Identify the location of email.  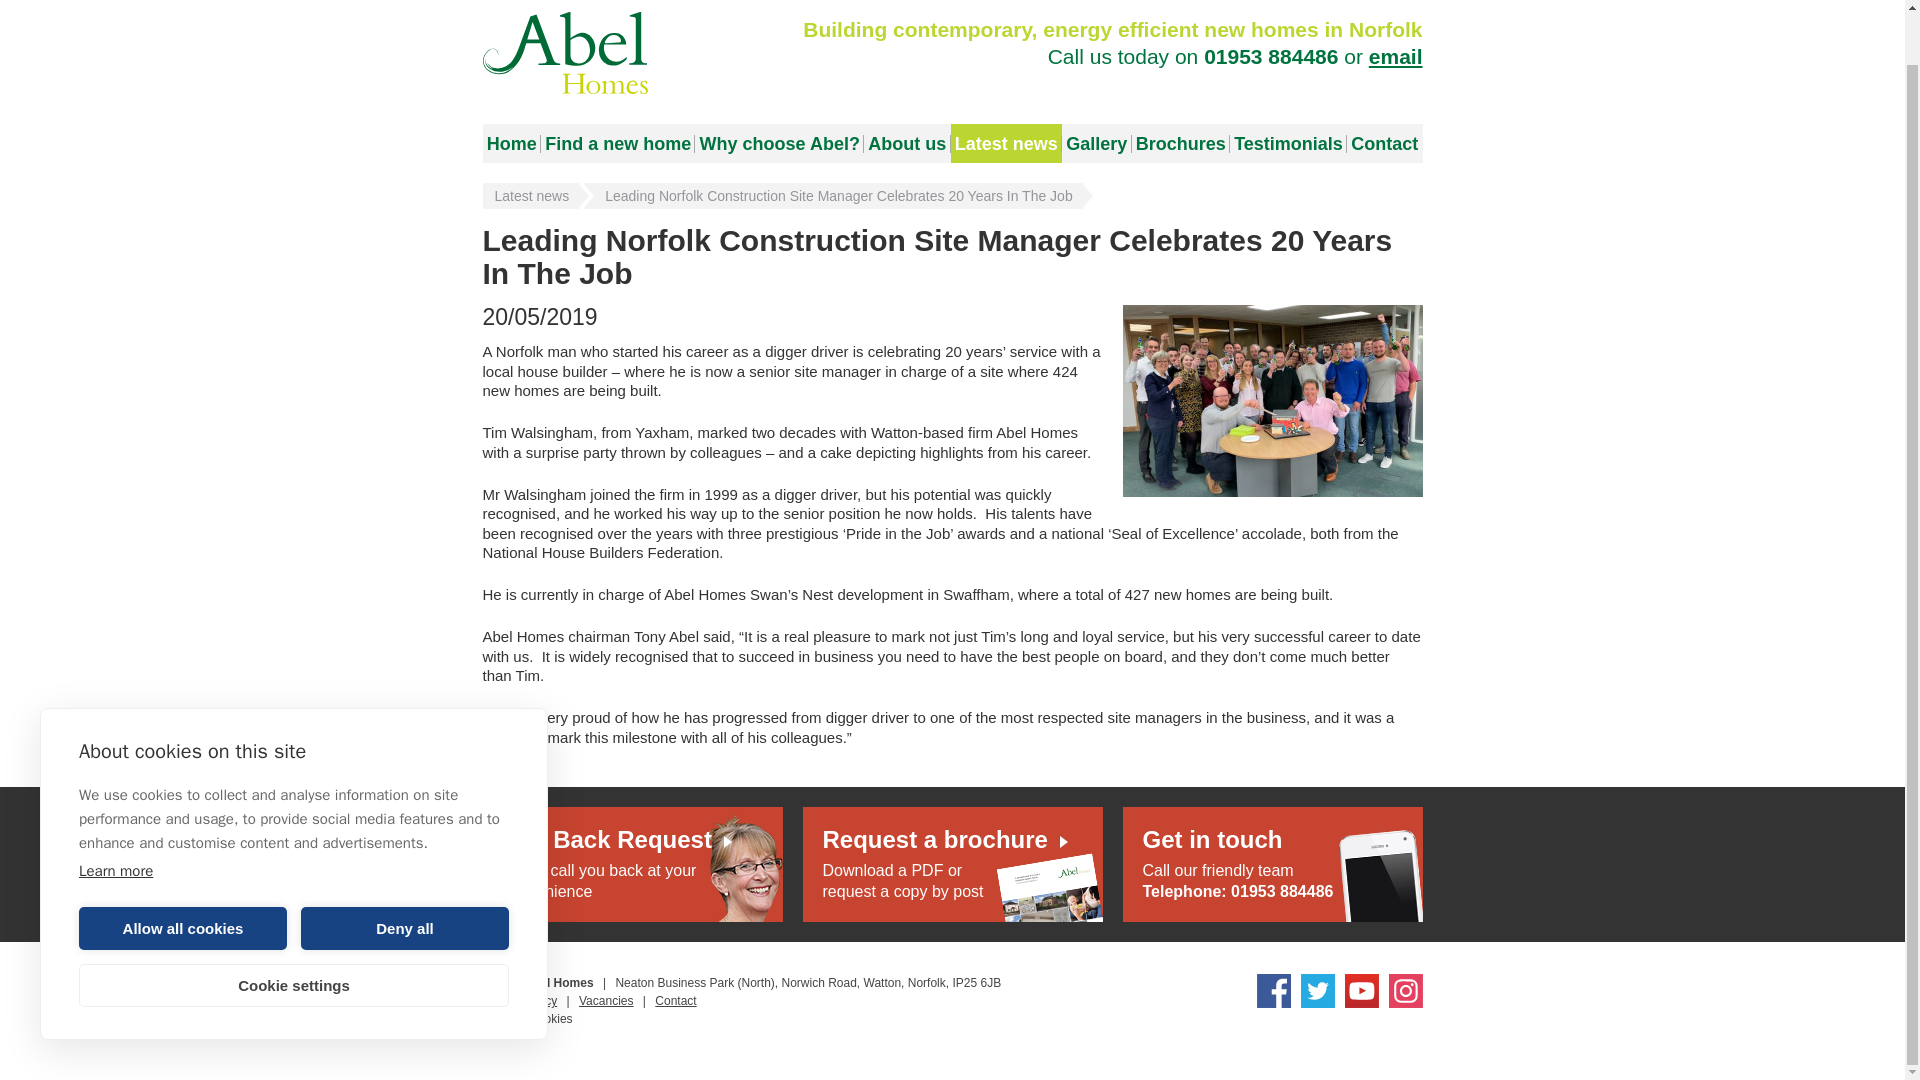
(1395, 56).